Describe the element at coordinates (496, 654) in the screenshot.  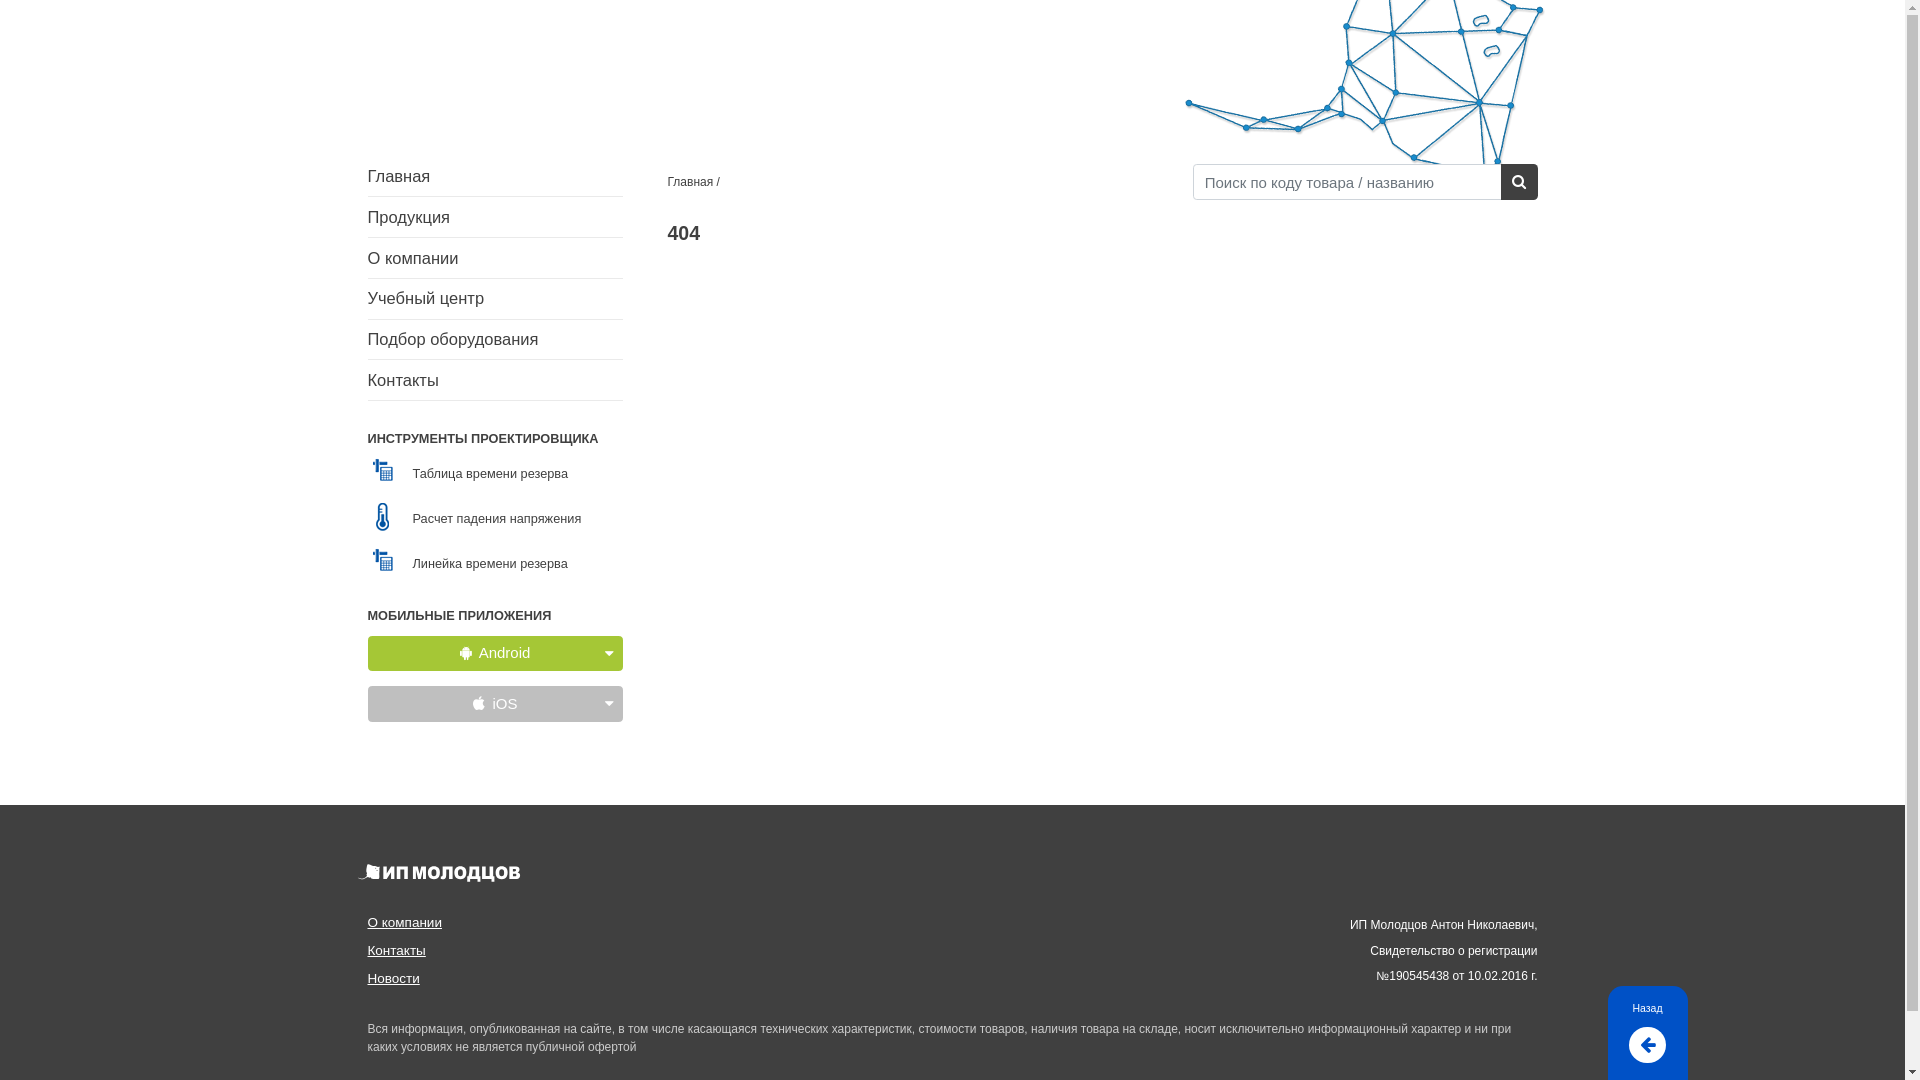
I see `Android` at that location.